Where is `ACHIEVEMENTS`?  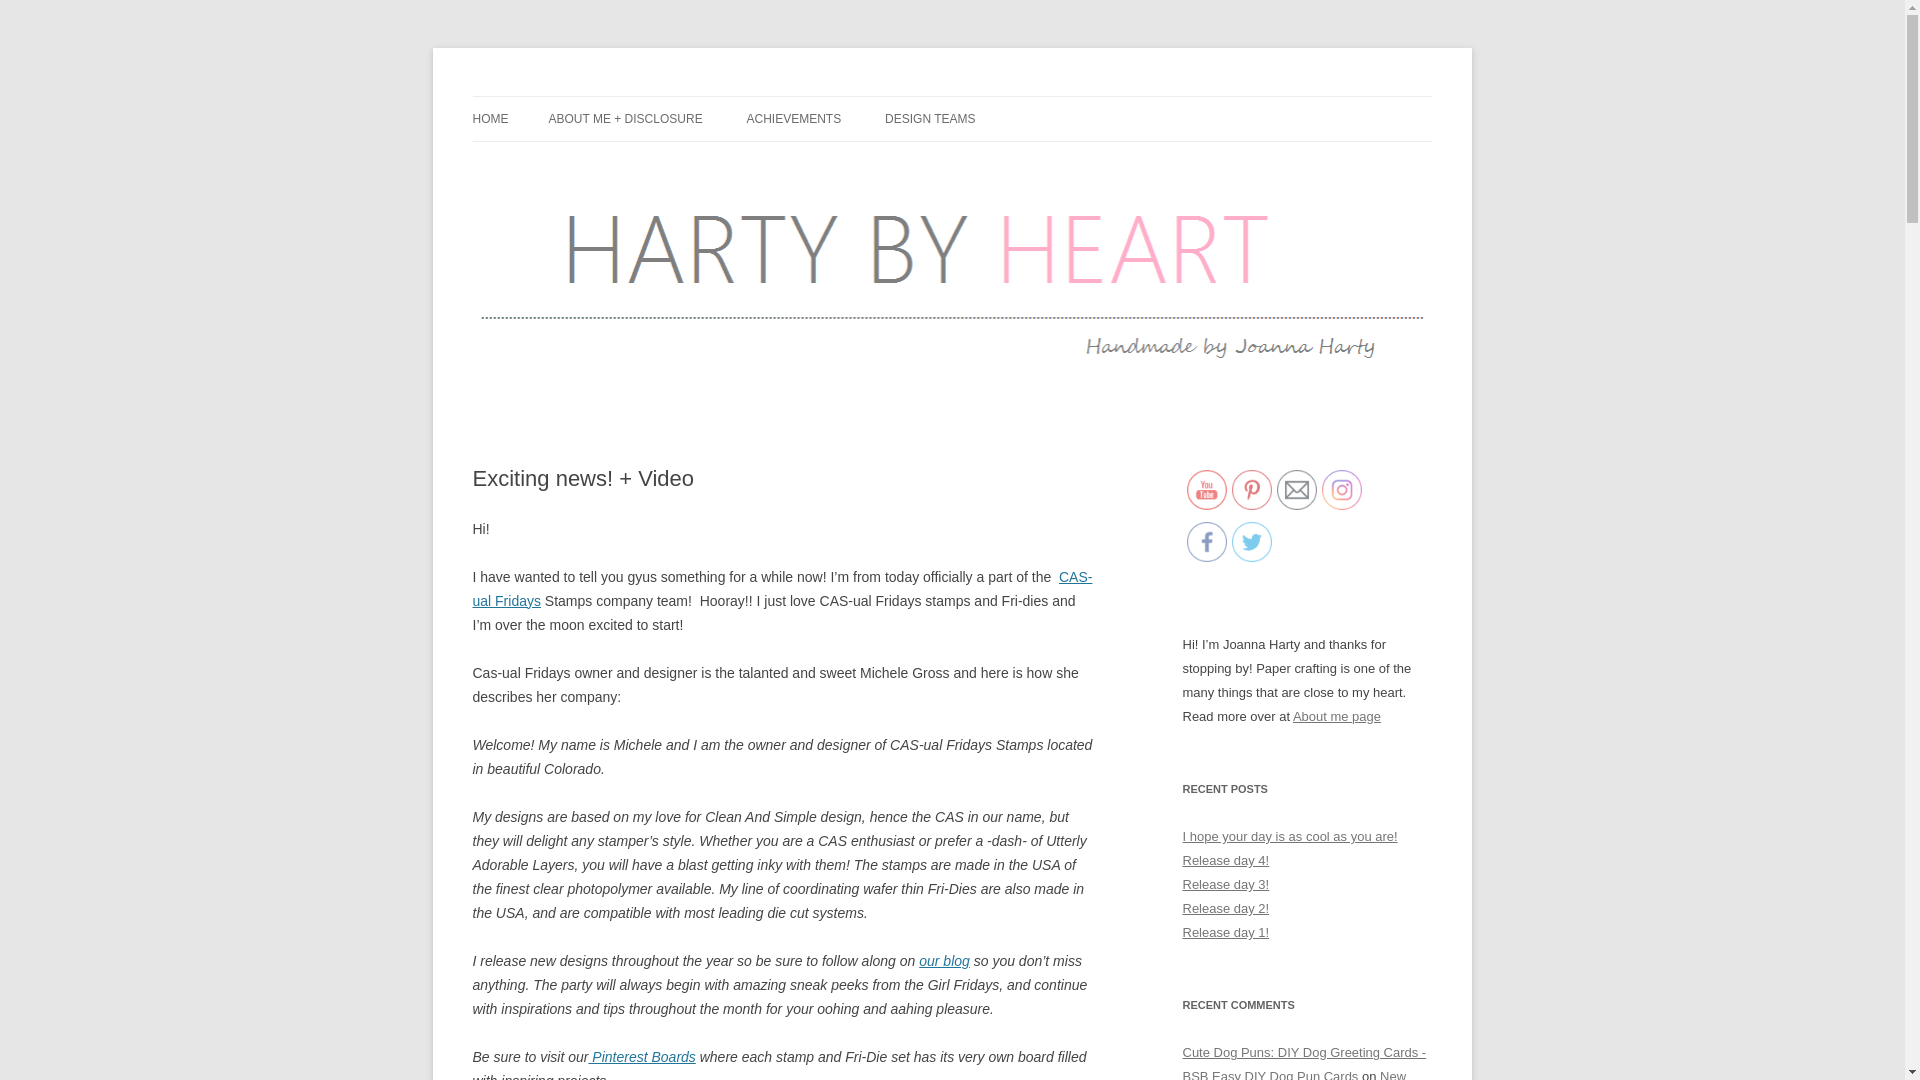
ACHIEVEMENTS is located at coordinates (794, 119).